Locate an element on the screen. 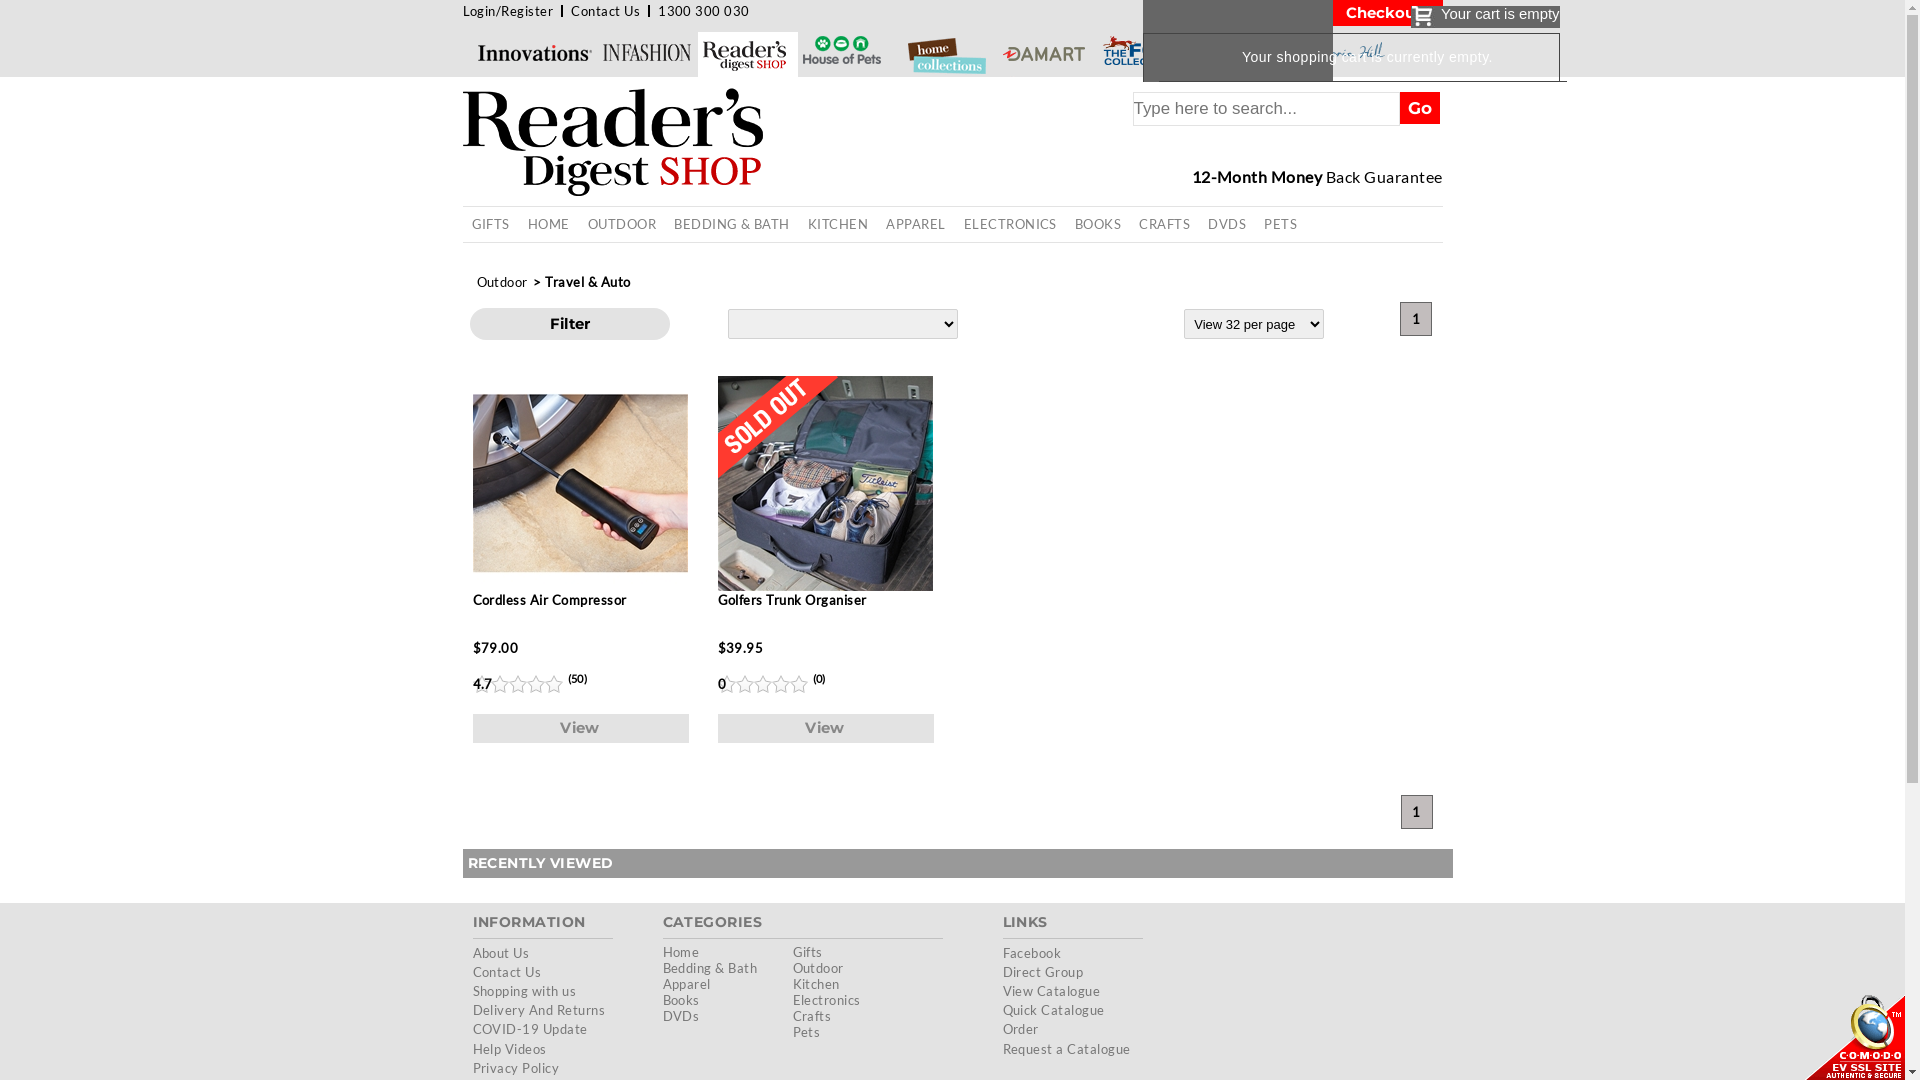 The image size is (1920, 1080). Contact Us is located at coordinates (606, 11).